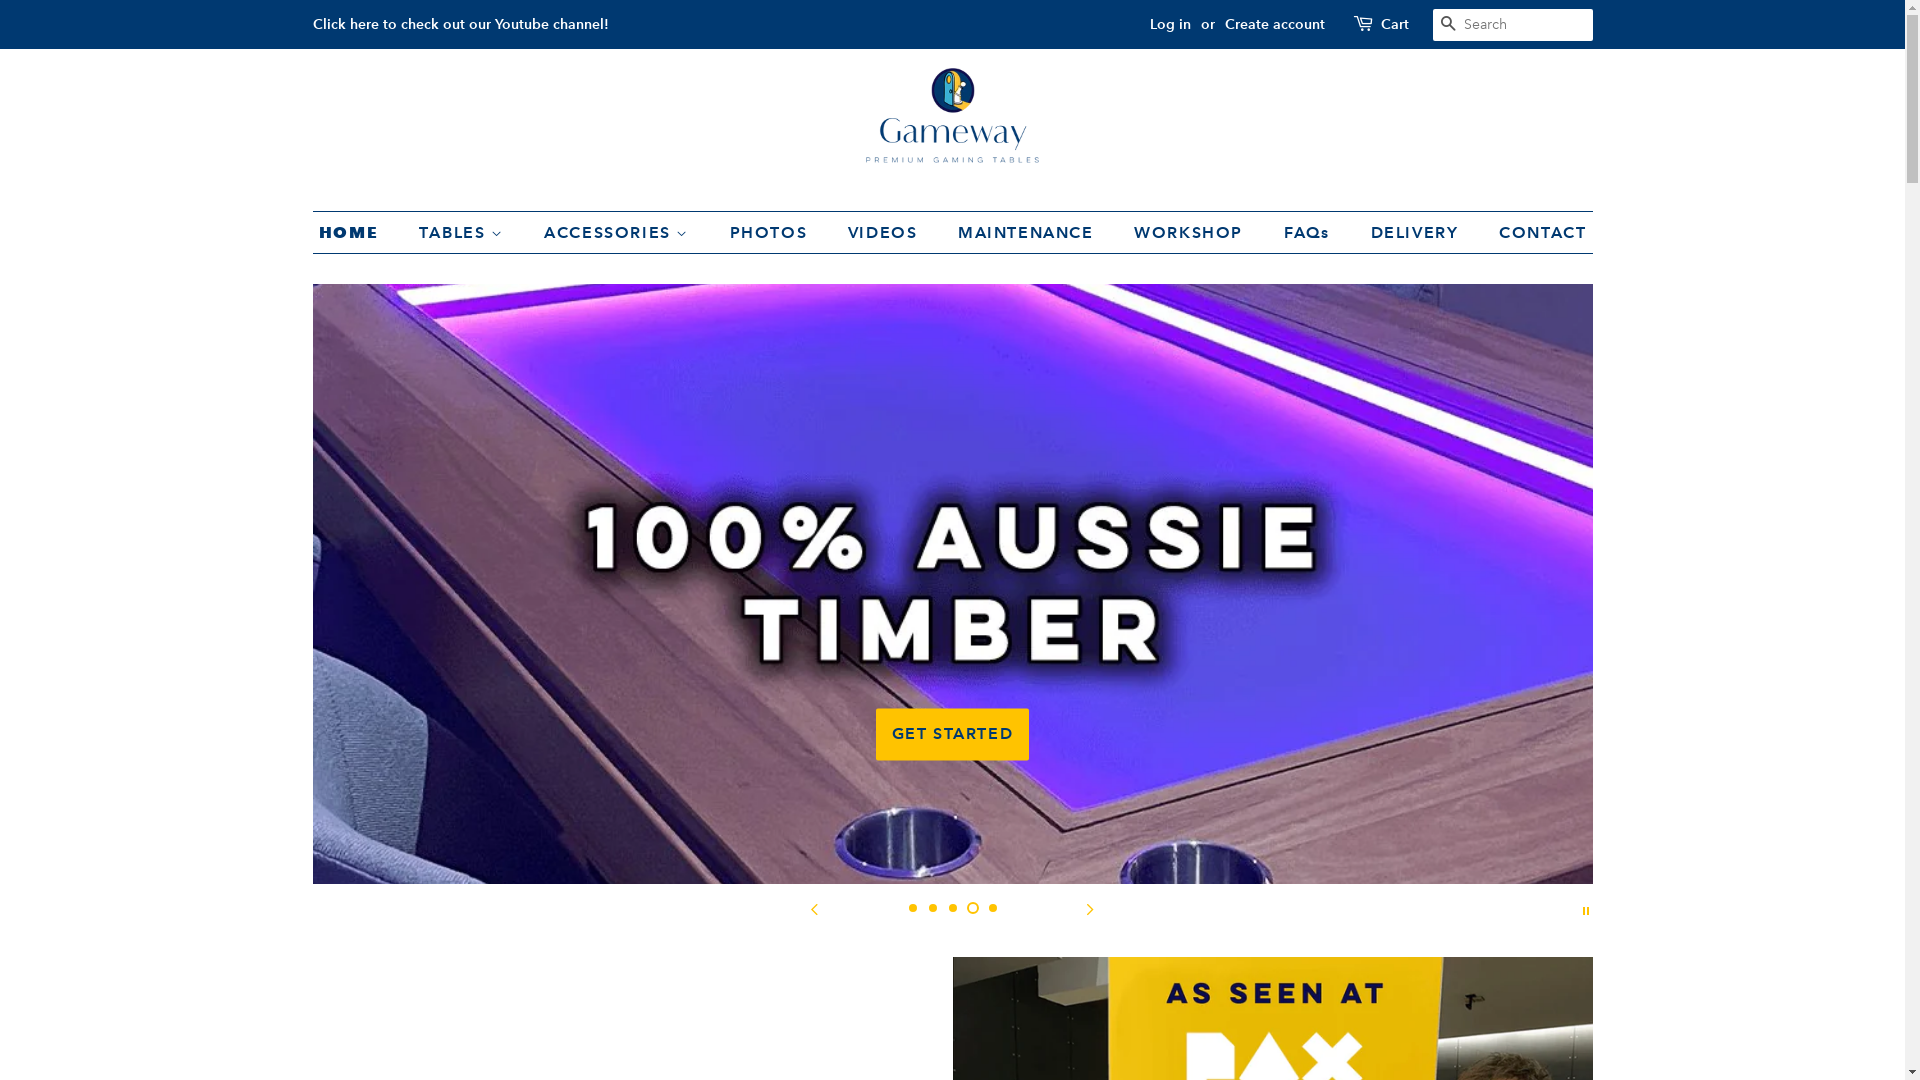 The width and height of the screenshot is (1920, 1080). Describe the element at coordinates (886, 232) in the screenshot. I see `VIDEOS` at that location.